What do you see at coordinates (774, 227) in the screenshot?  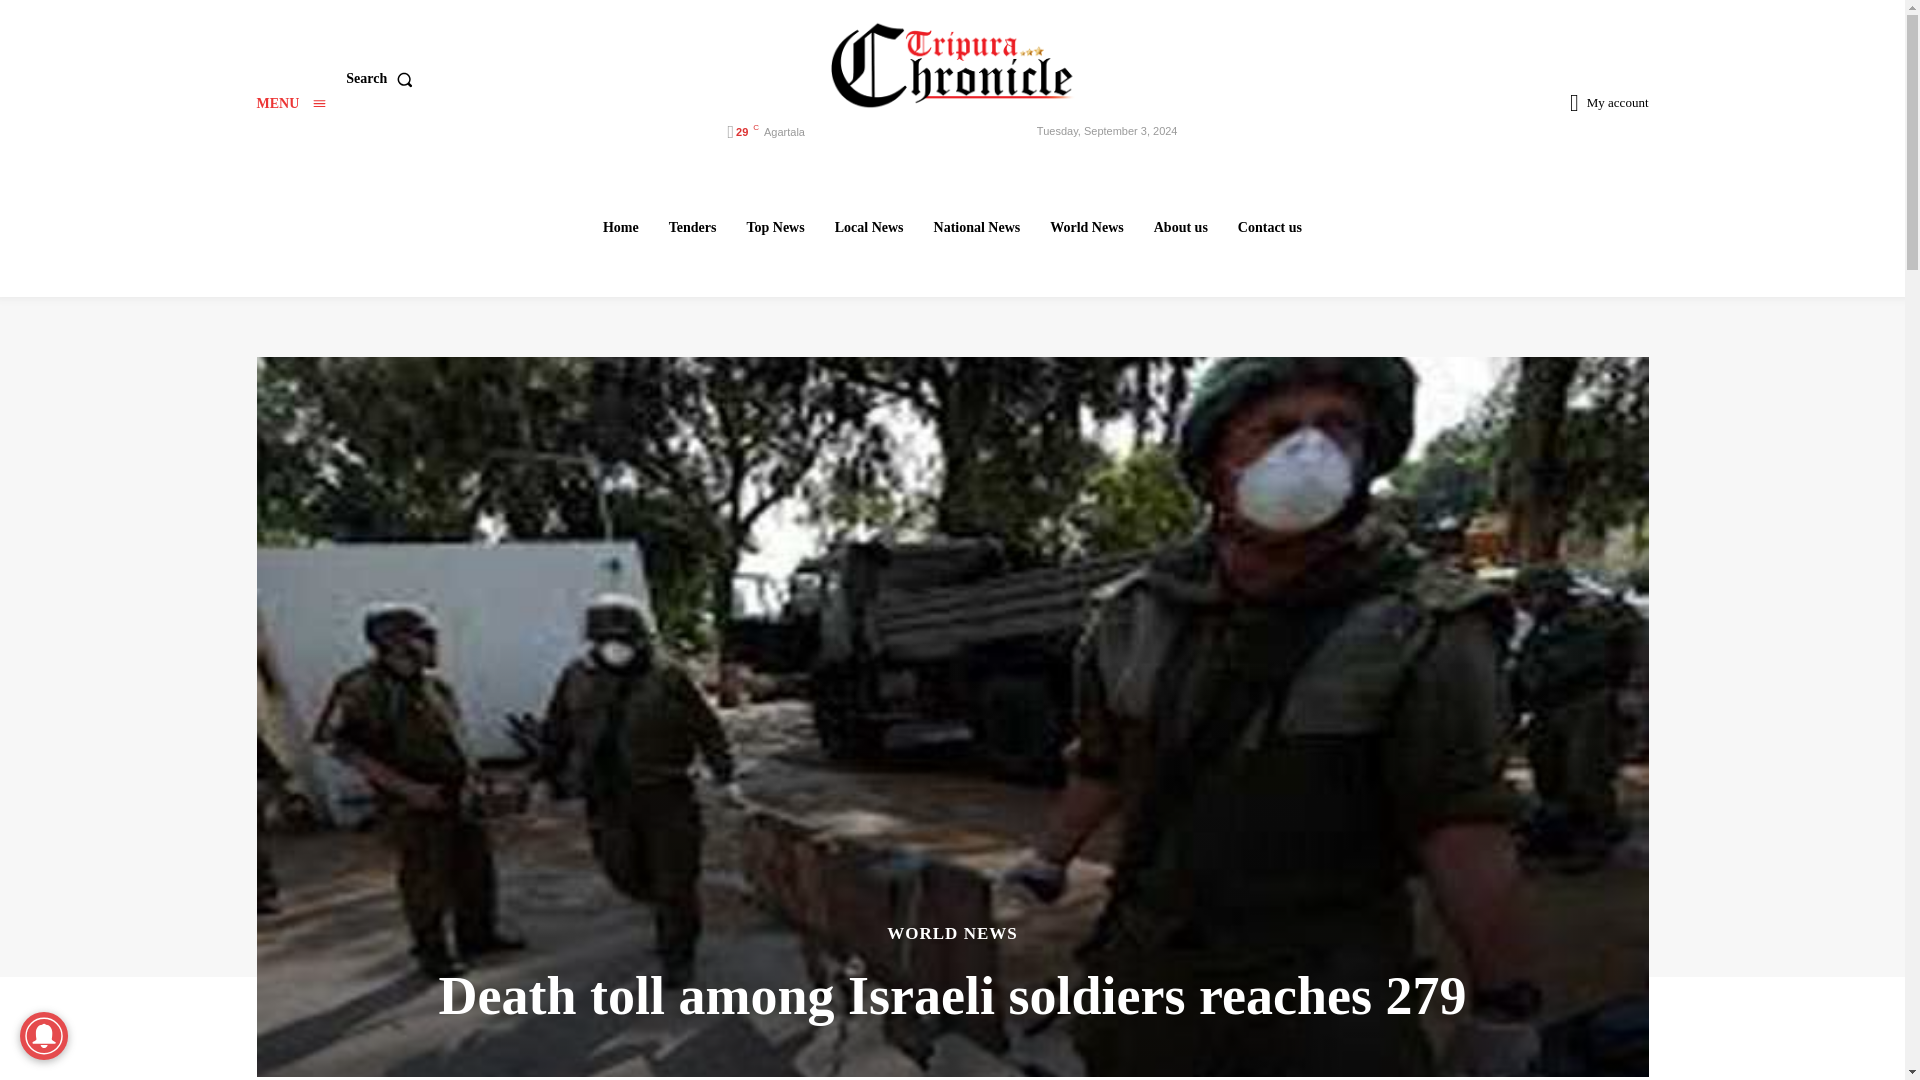 I see `Top News` at bounding box center [774, 227].